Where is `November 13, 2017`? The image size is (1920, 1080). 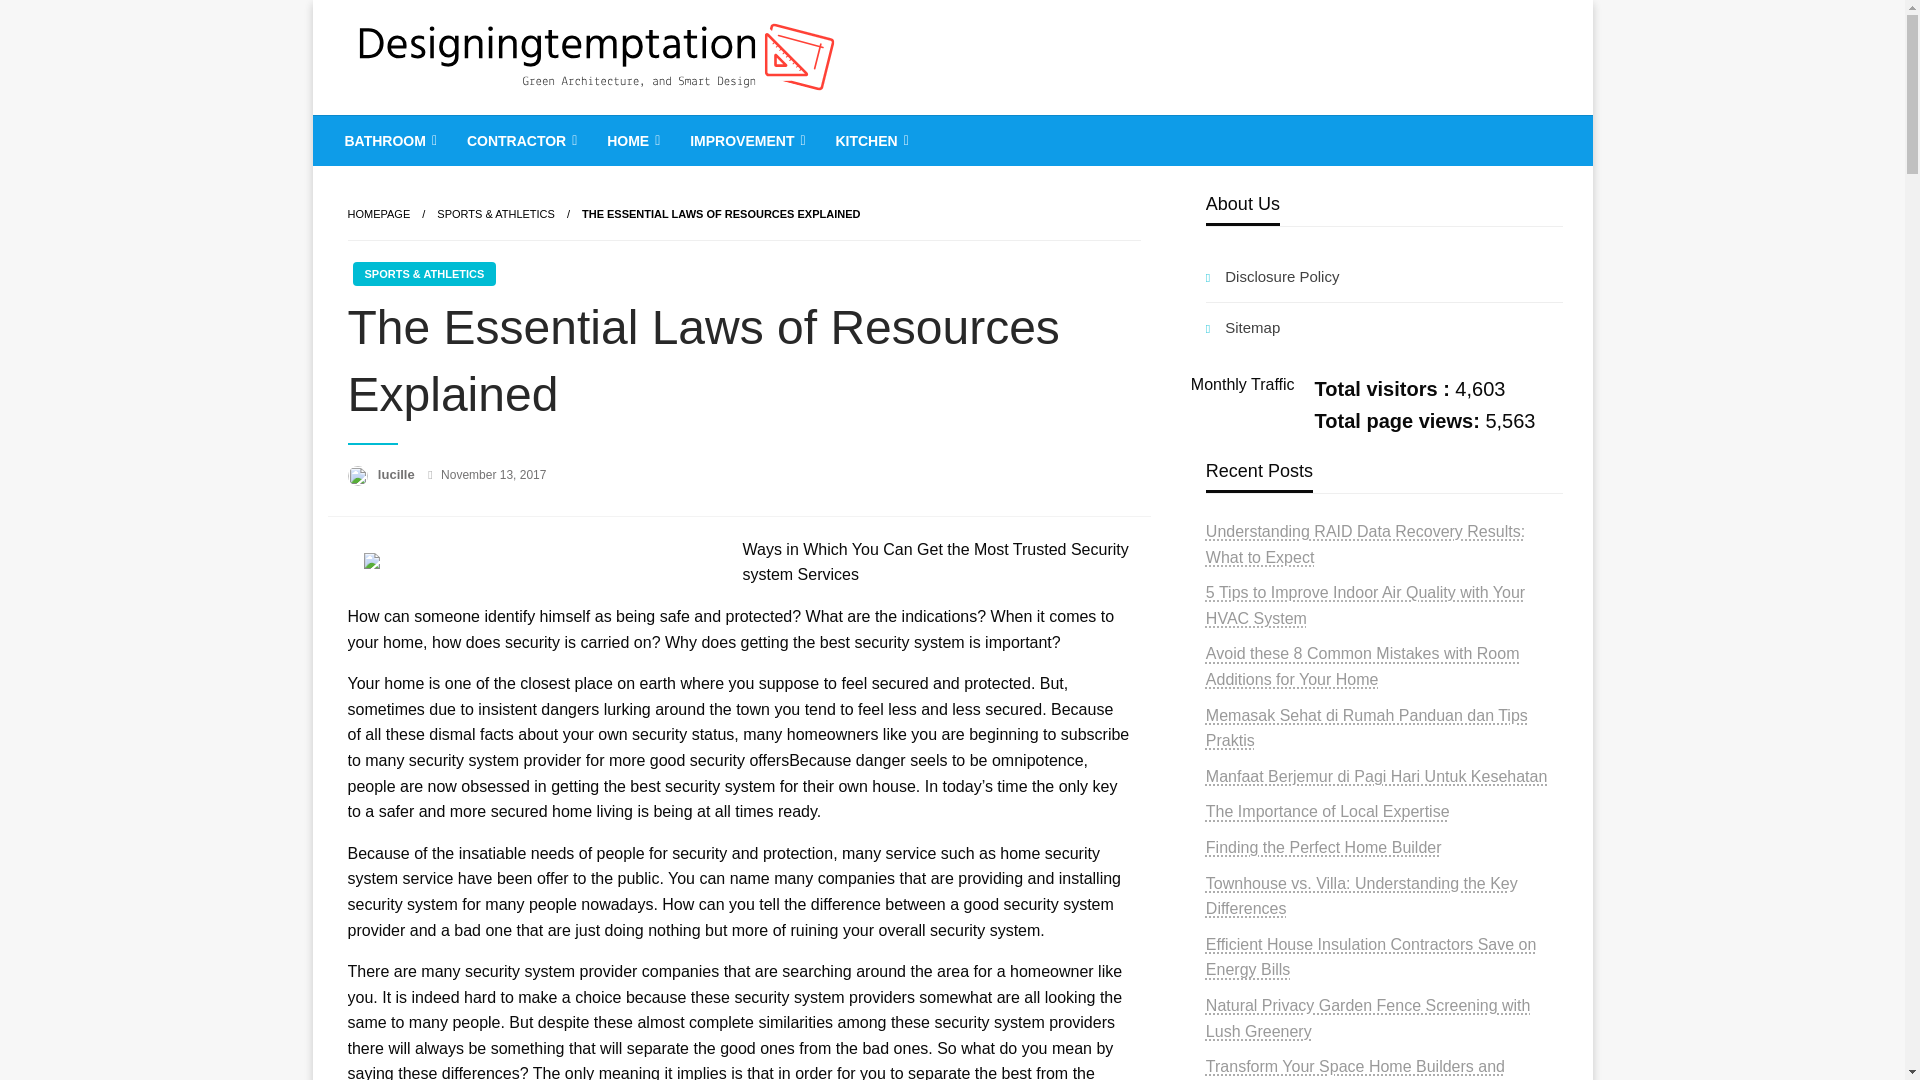
November 13, 2017 is located at coordinates (493, 474).